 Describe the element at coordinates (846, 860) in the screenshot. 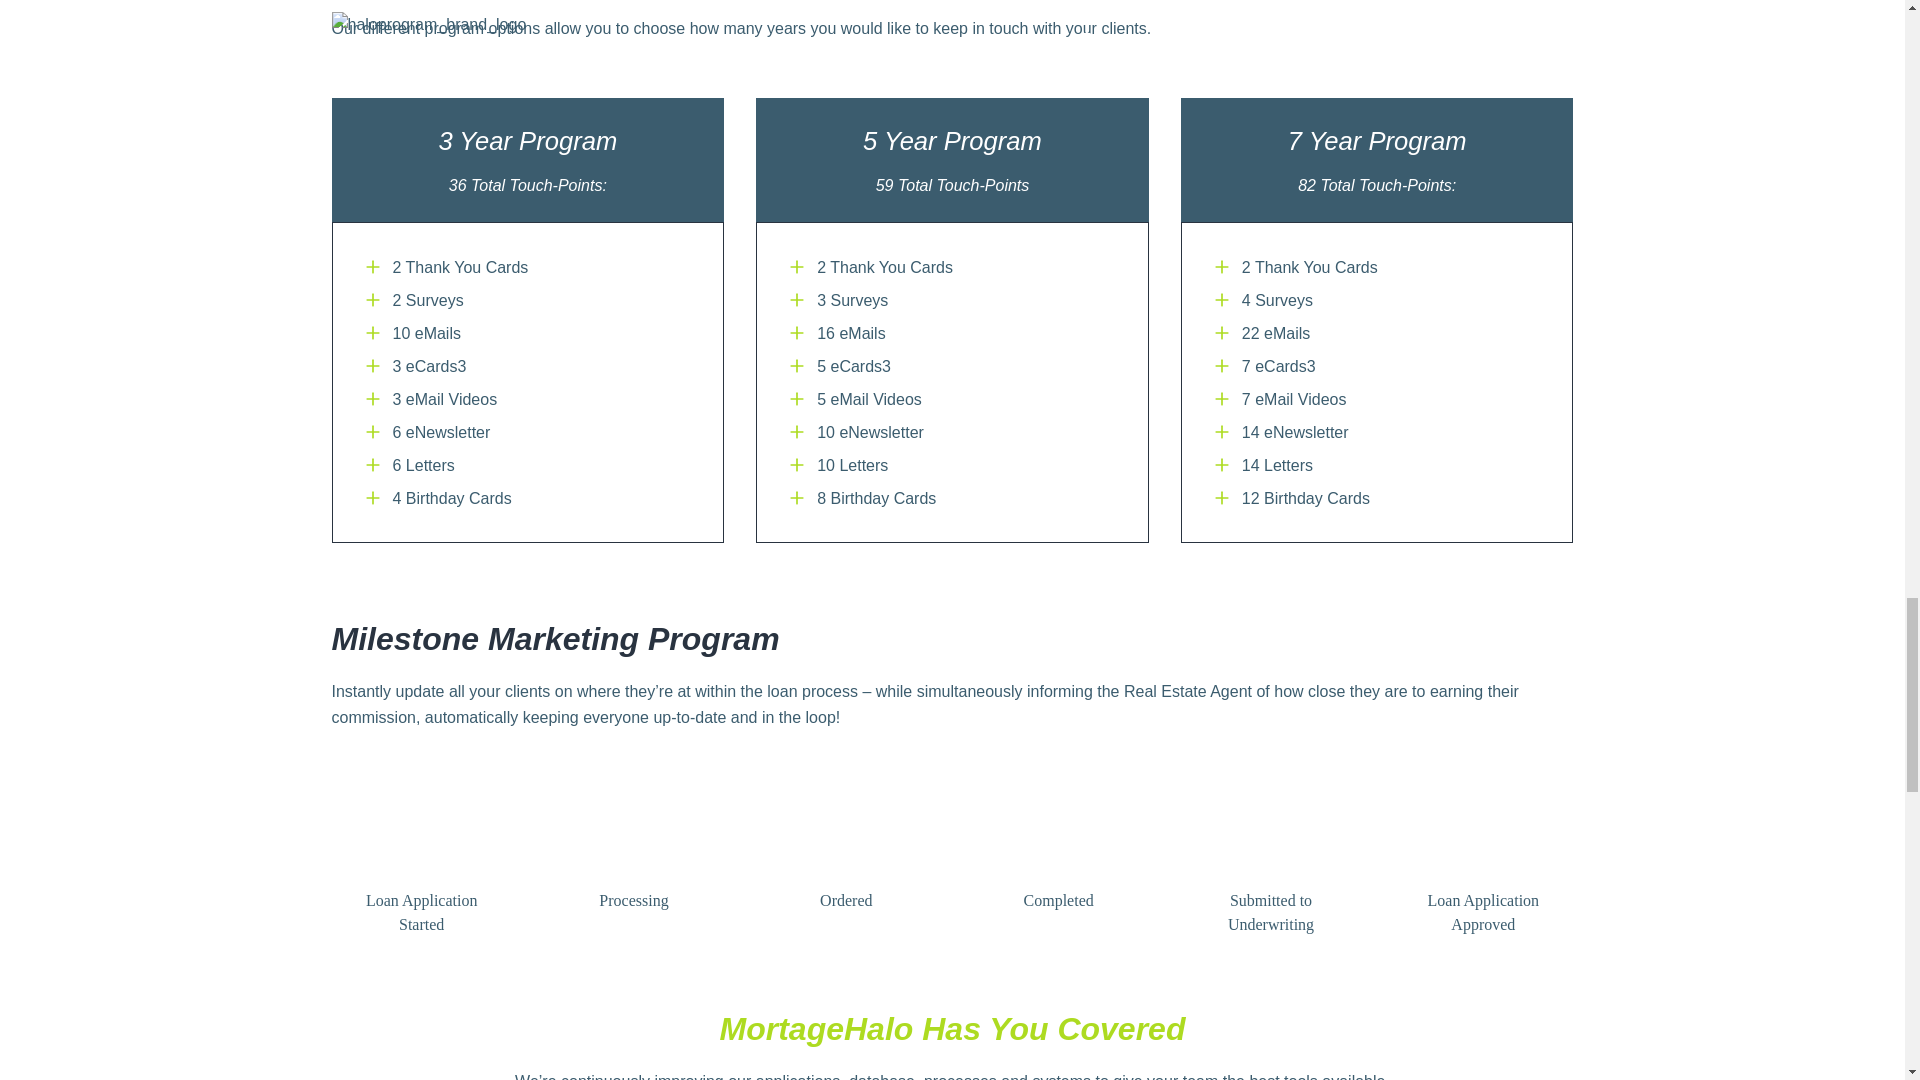

I see `Ordered` at that location.